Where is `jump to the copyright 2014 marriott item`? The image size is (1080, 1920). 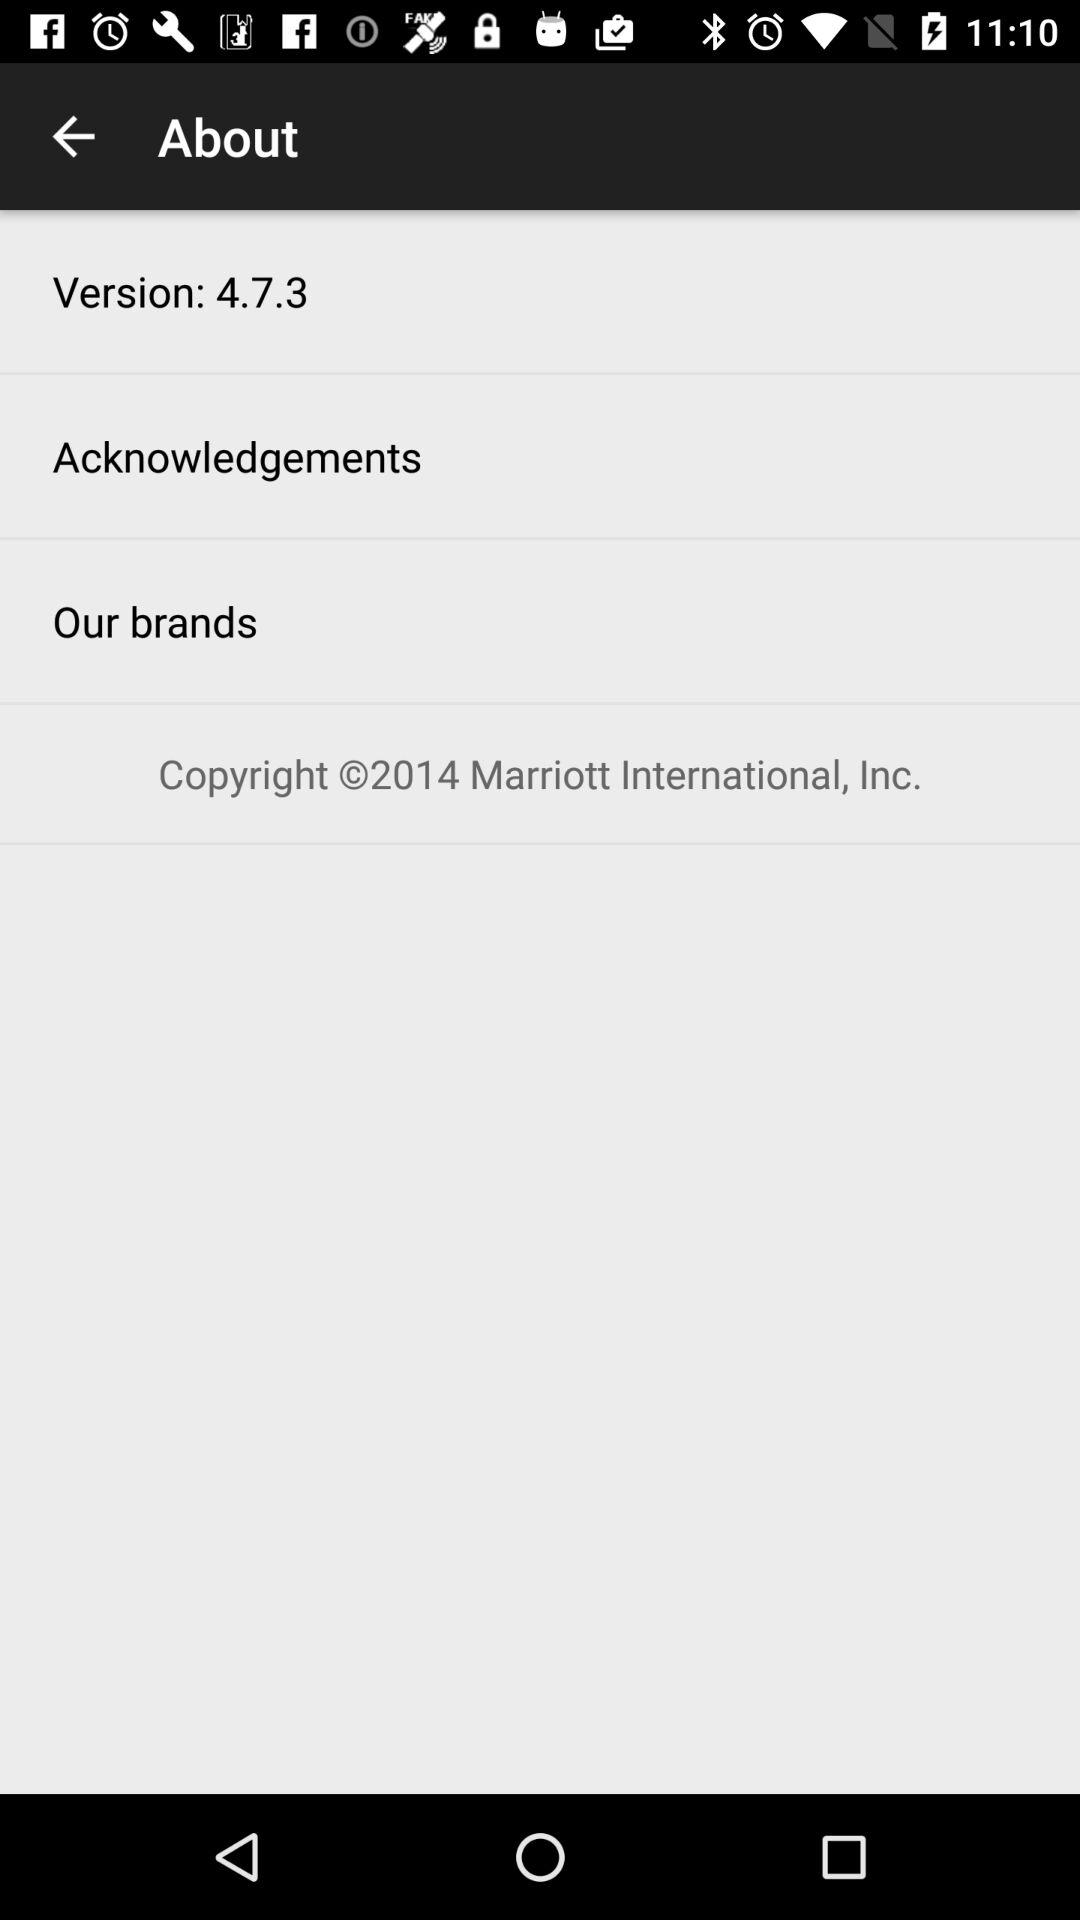 jump to the copyright 2014 marriott item is located at coordinates (540, 774).